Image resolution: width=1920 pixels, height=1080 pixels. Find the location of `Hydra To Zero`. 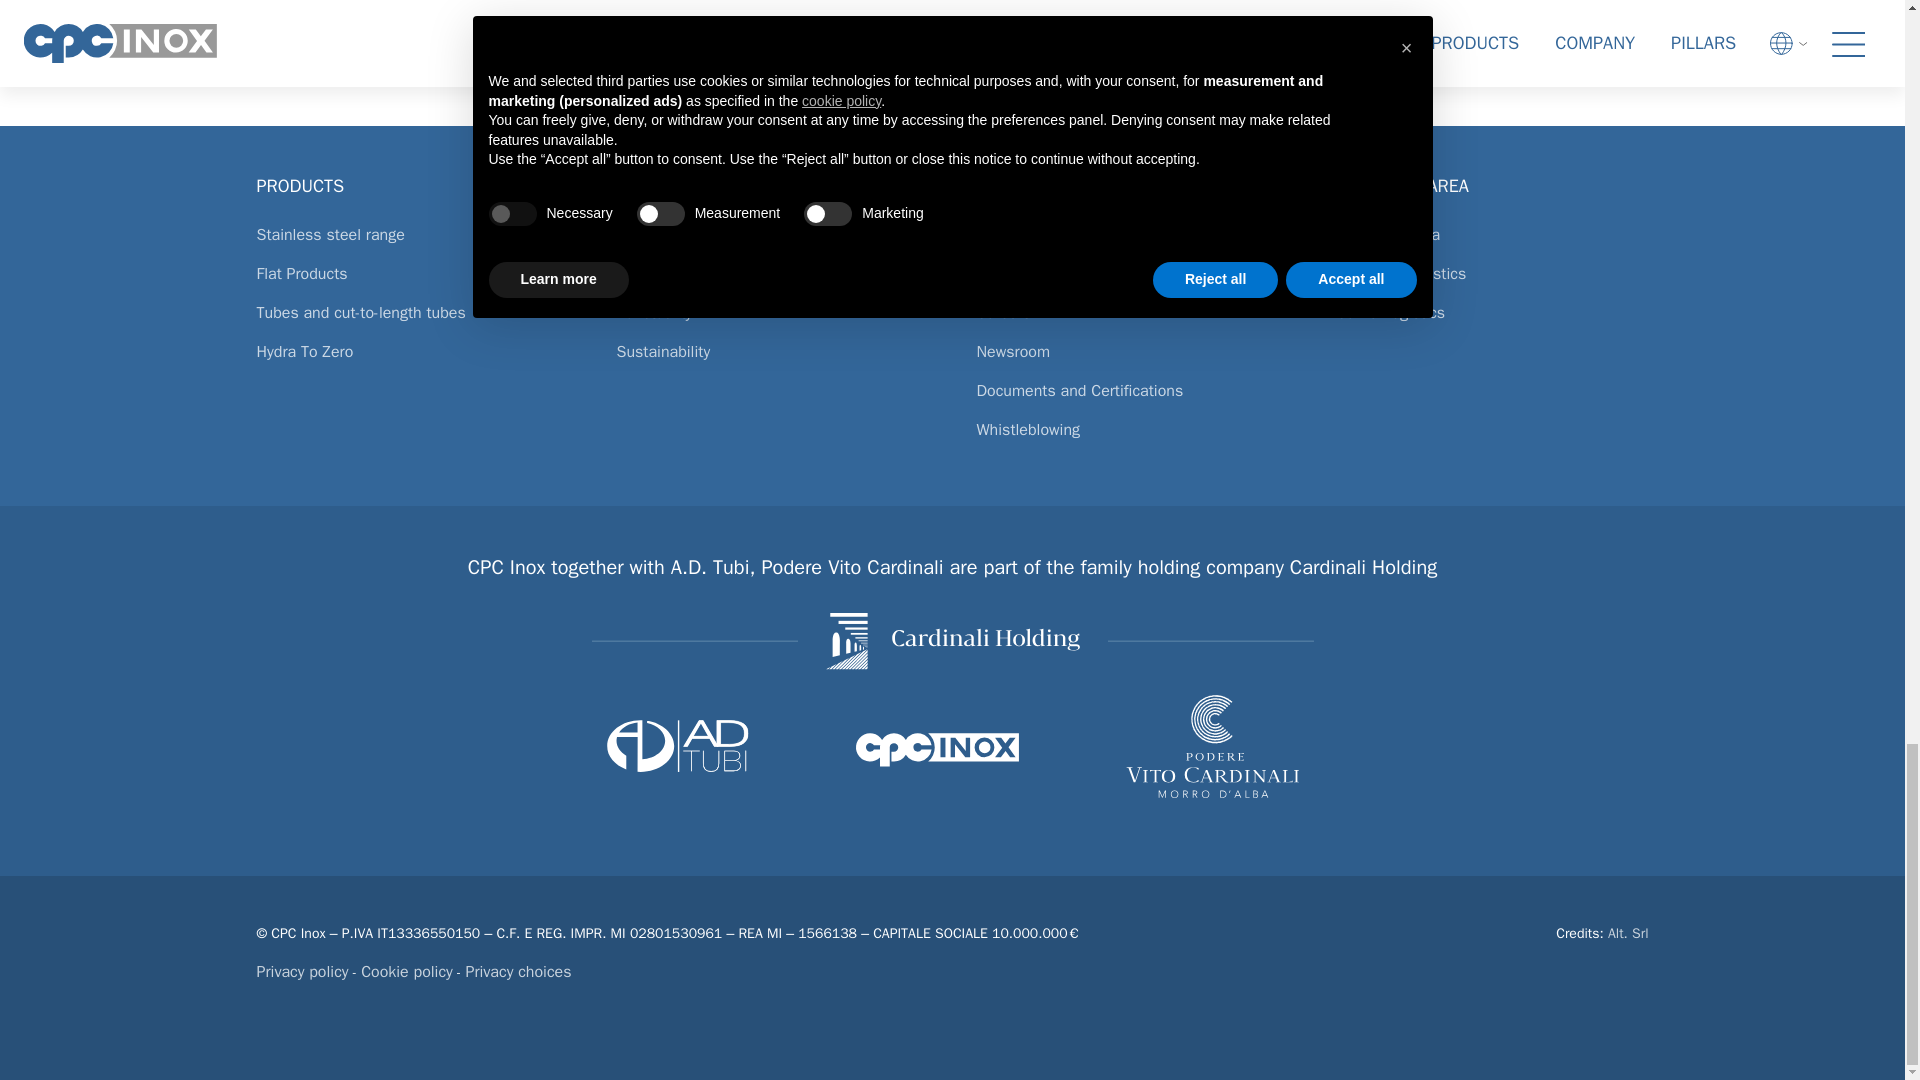

Hydra To Zero is located at coordinates (412, 360).